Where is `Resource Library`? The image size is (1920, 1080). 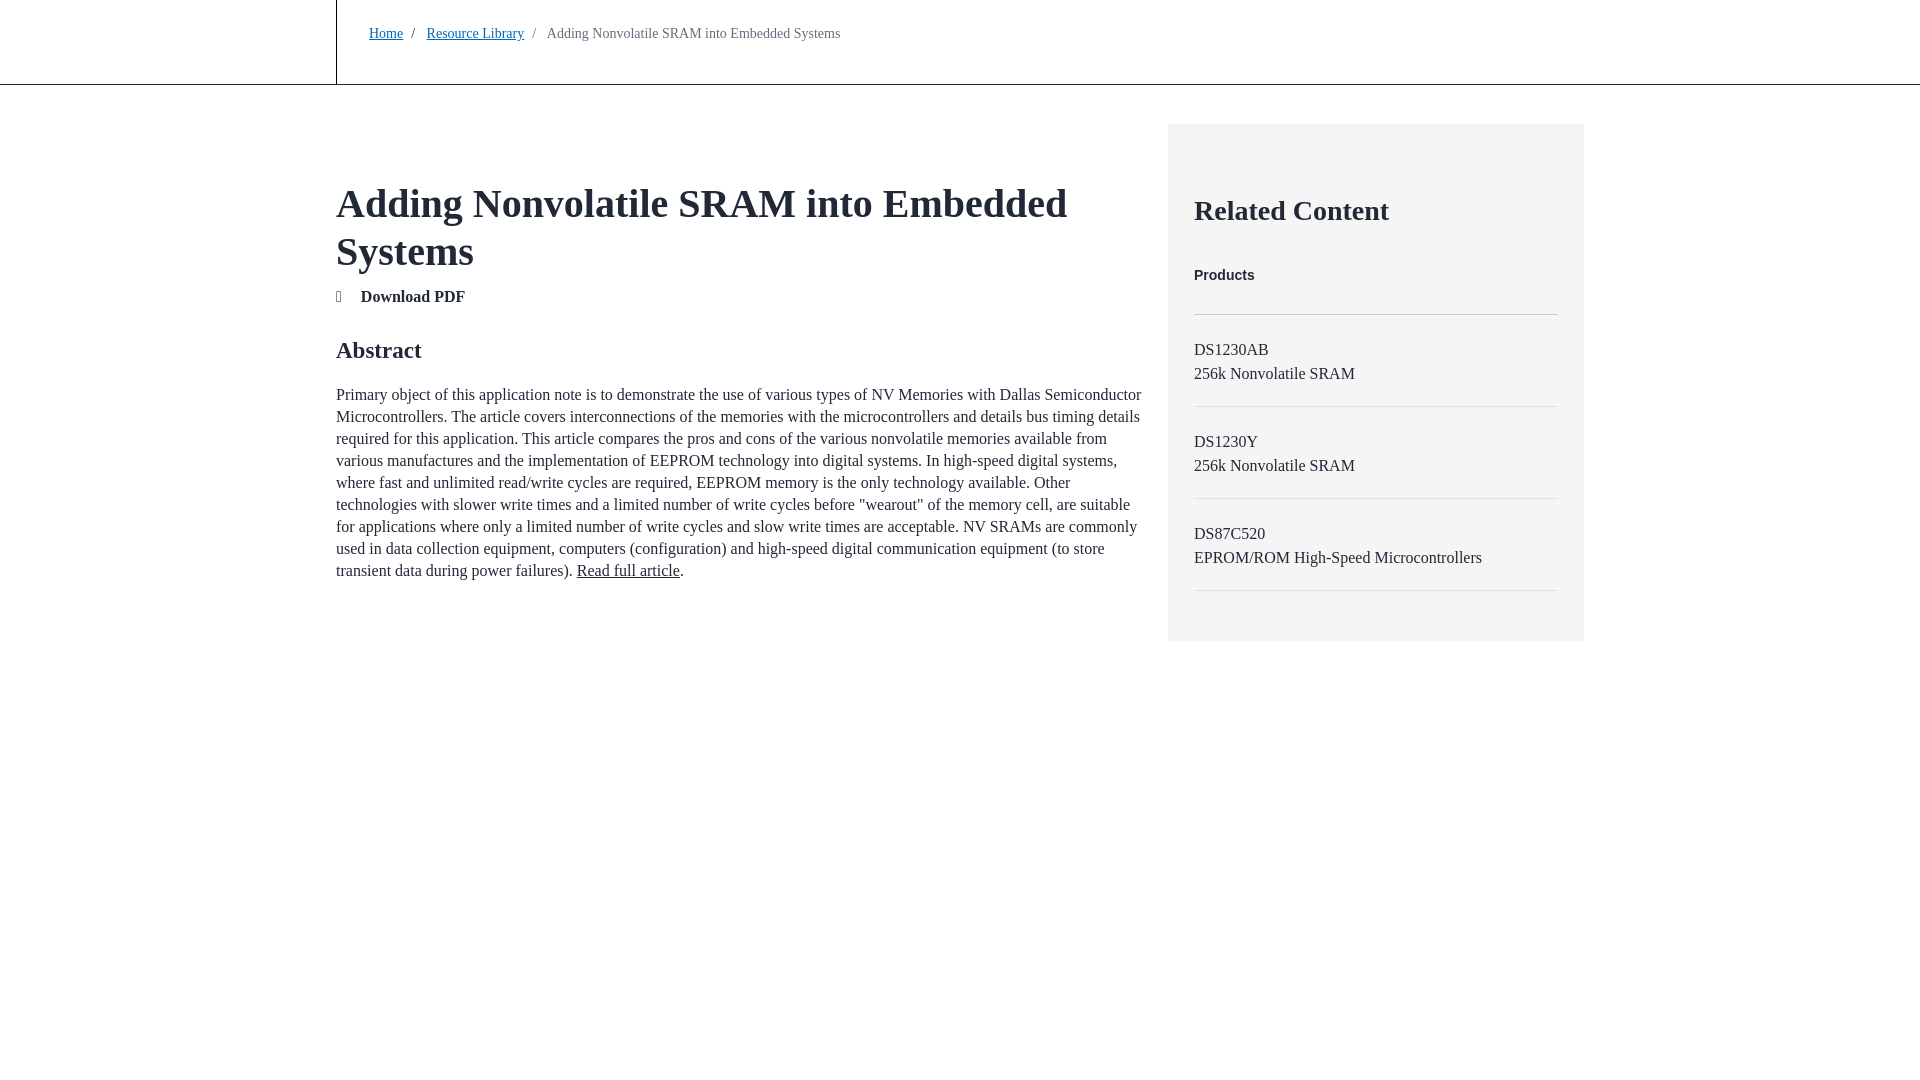
Resource Library is located at coordinates (475, 33).